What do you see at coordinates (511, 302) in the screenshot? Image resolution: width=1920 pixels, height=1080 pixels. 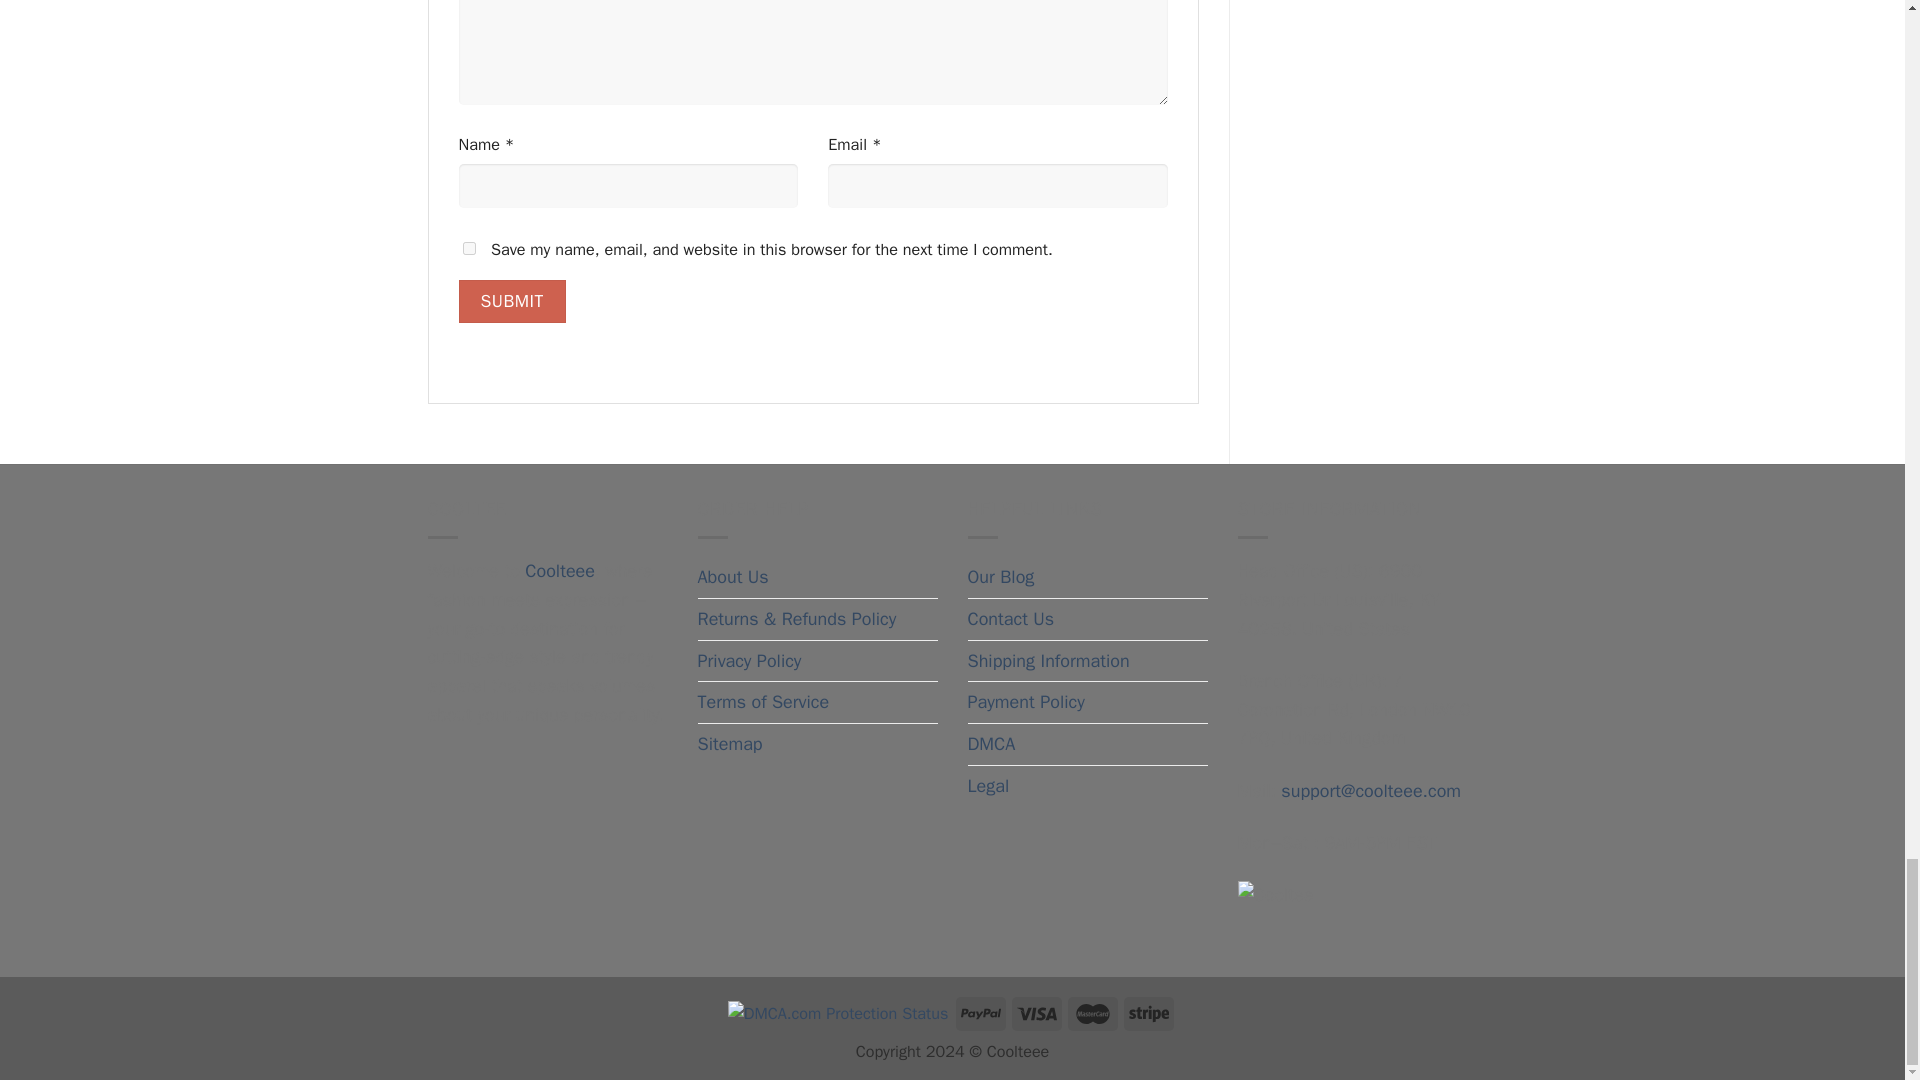 I see `Submit` at bounding box center [511, 302].